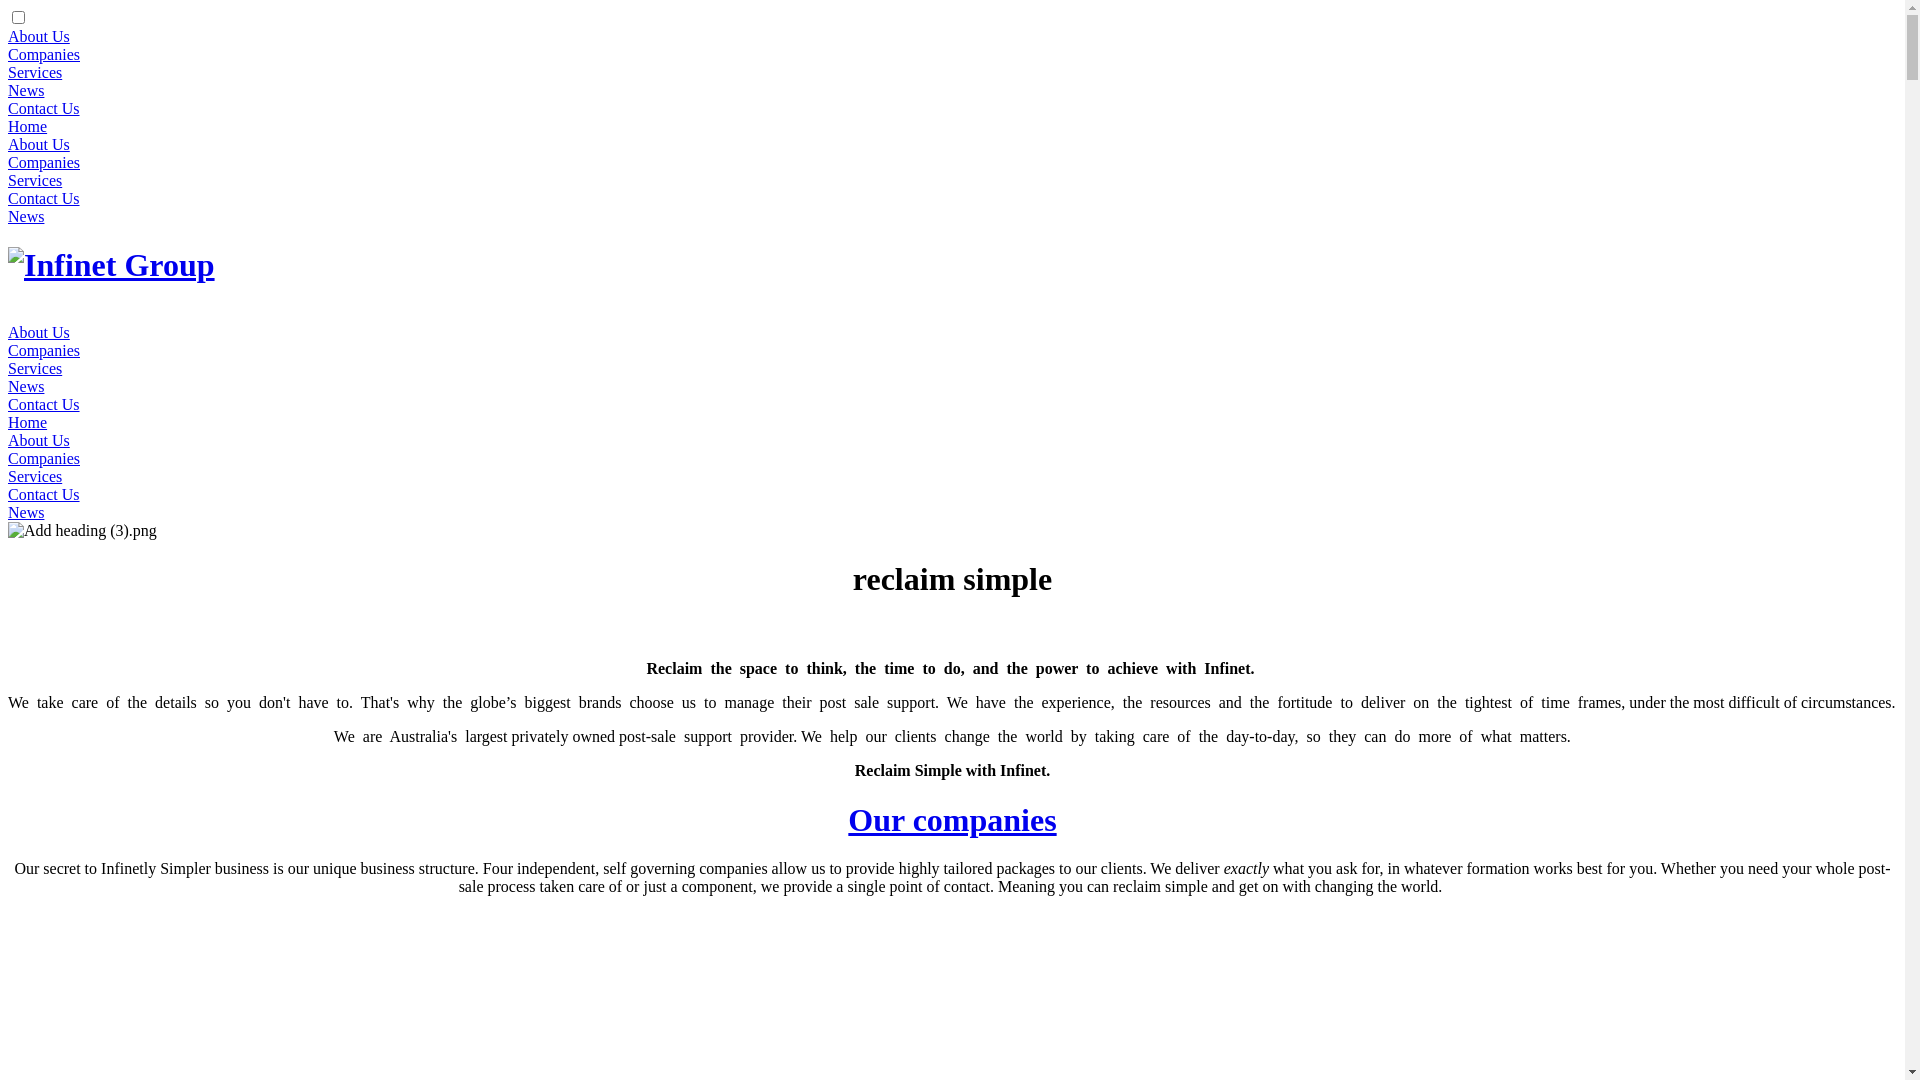 This screenshot has width=1920, height=1080. What do you see at coordinates (28, 126) in the screenshot?
I see `Home` at bounding box center [28, 126].